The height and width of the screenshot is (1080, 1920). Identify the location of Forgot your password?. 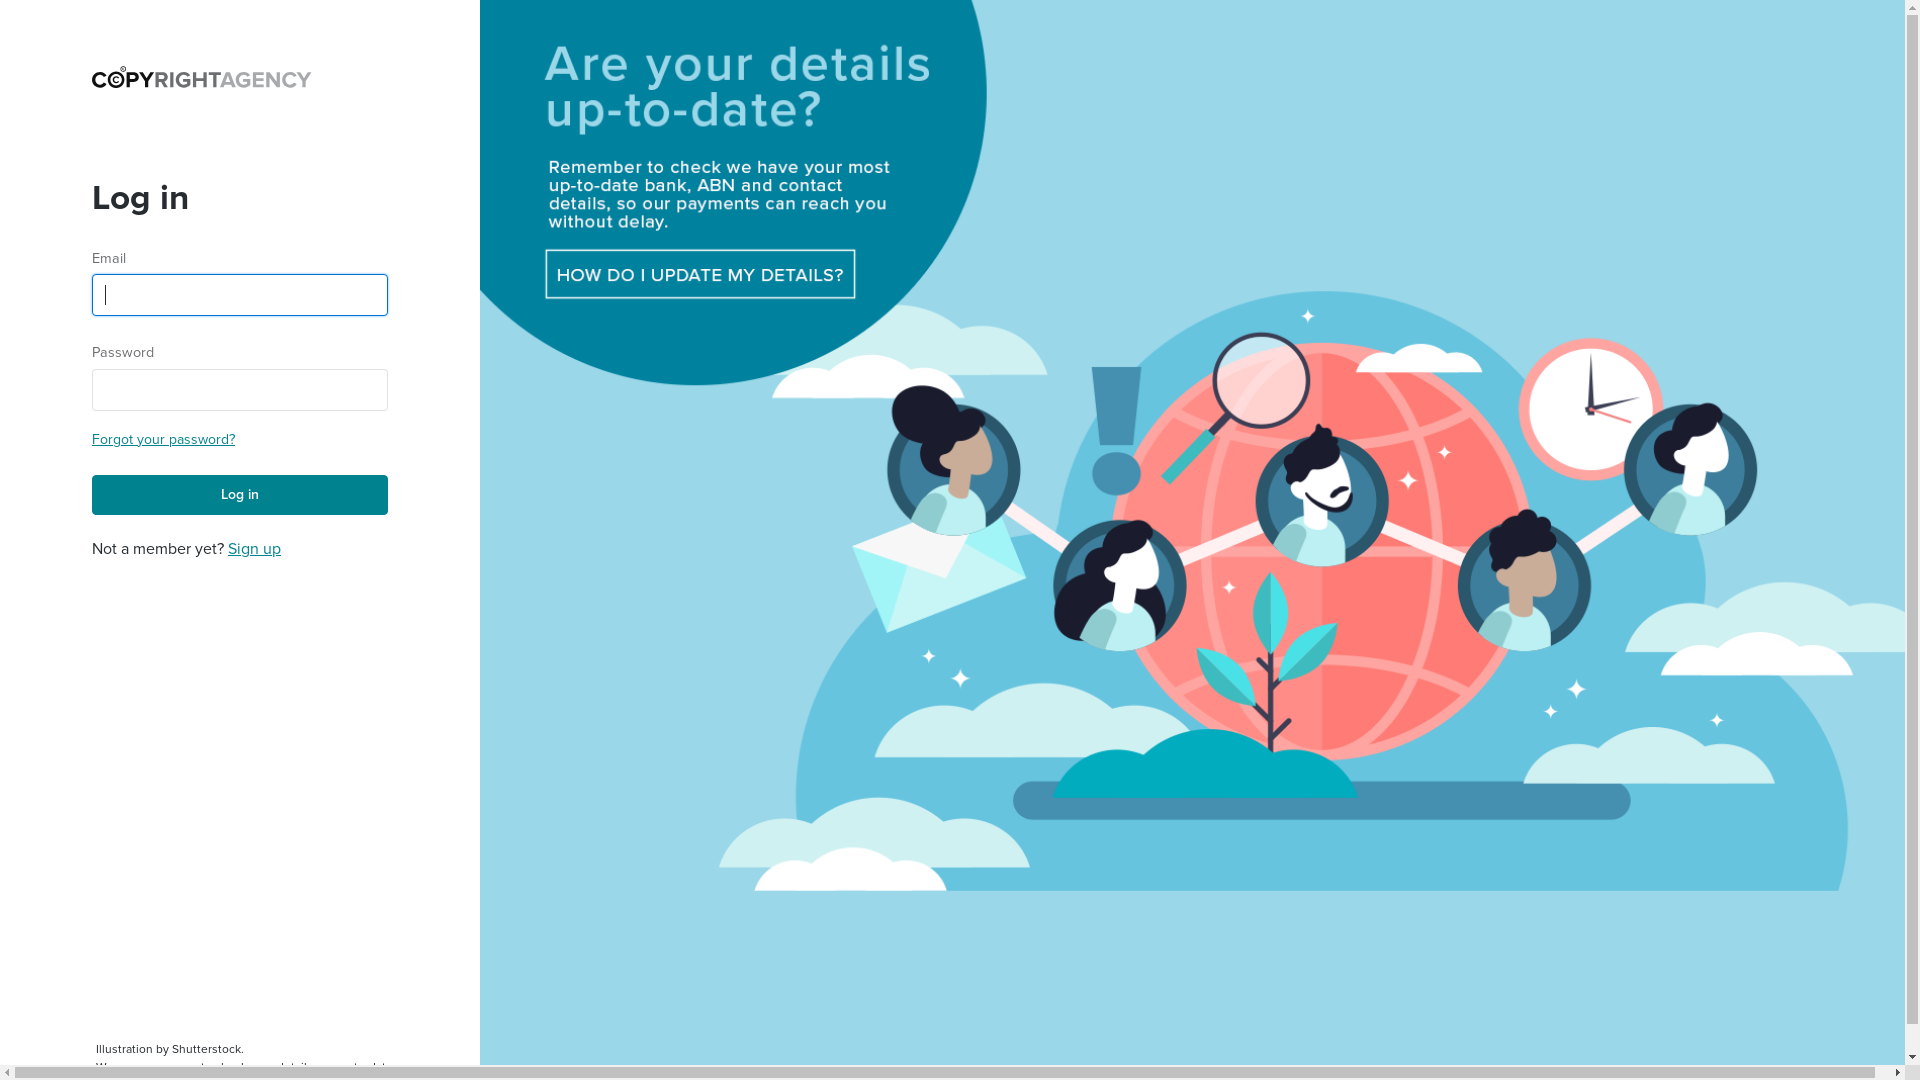
(164, 440).